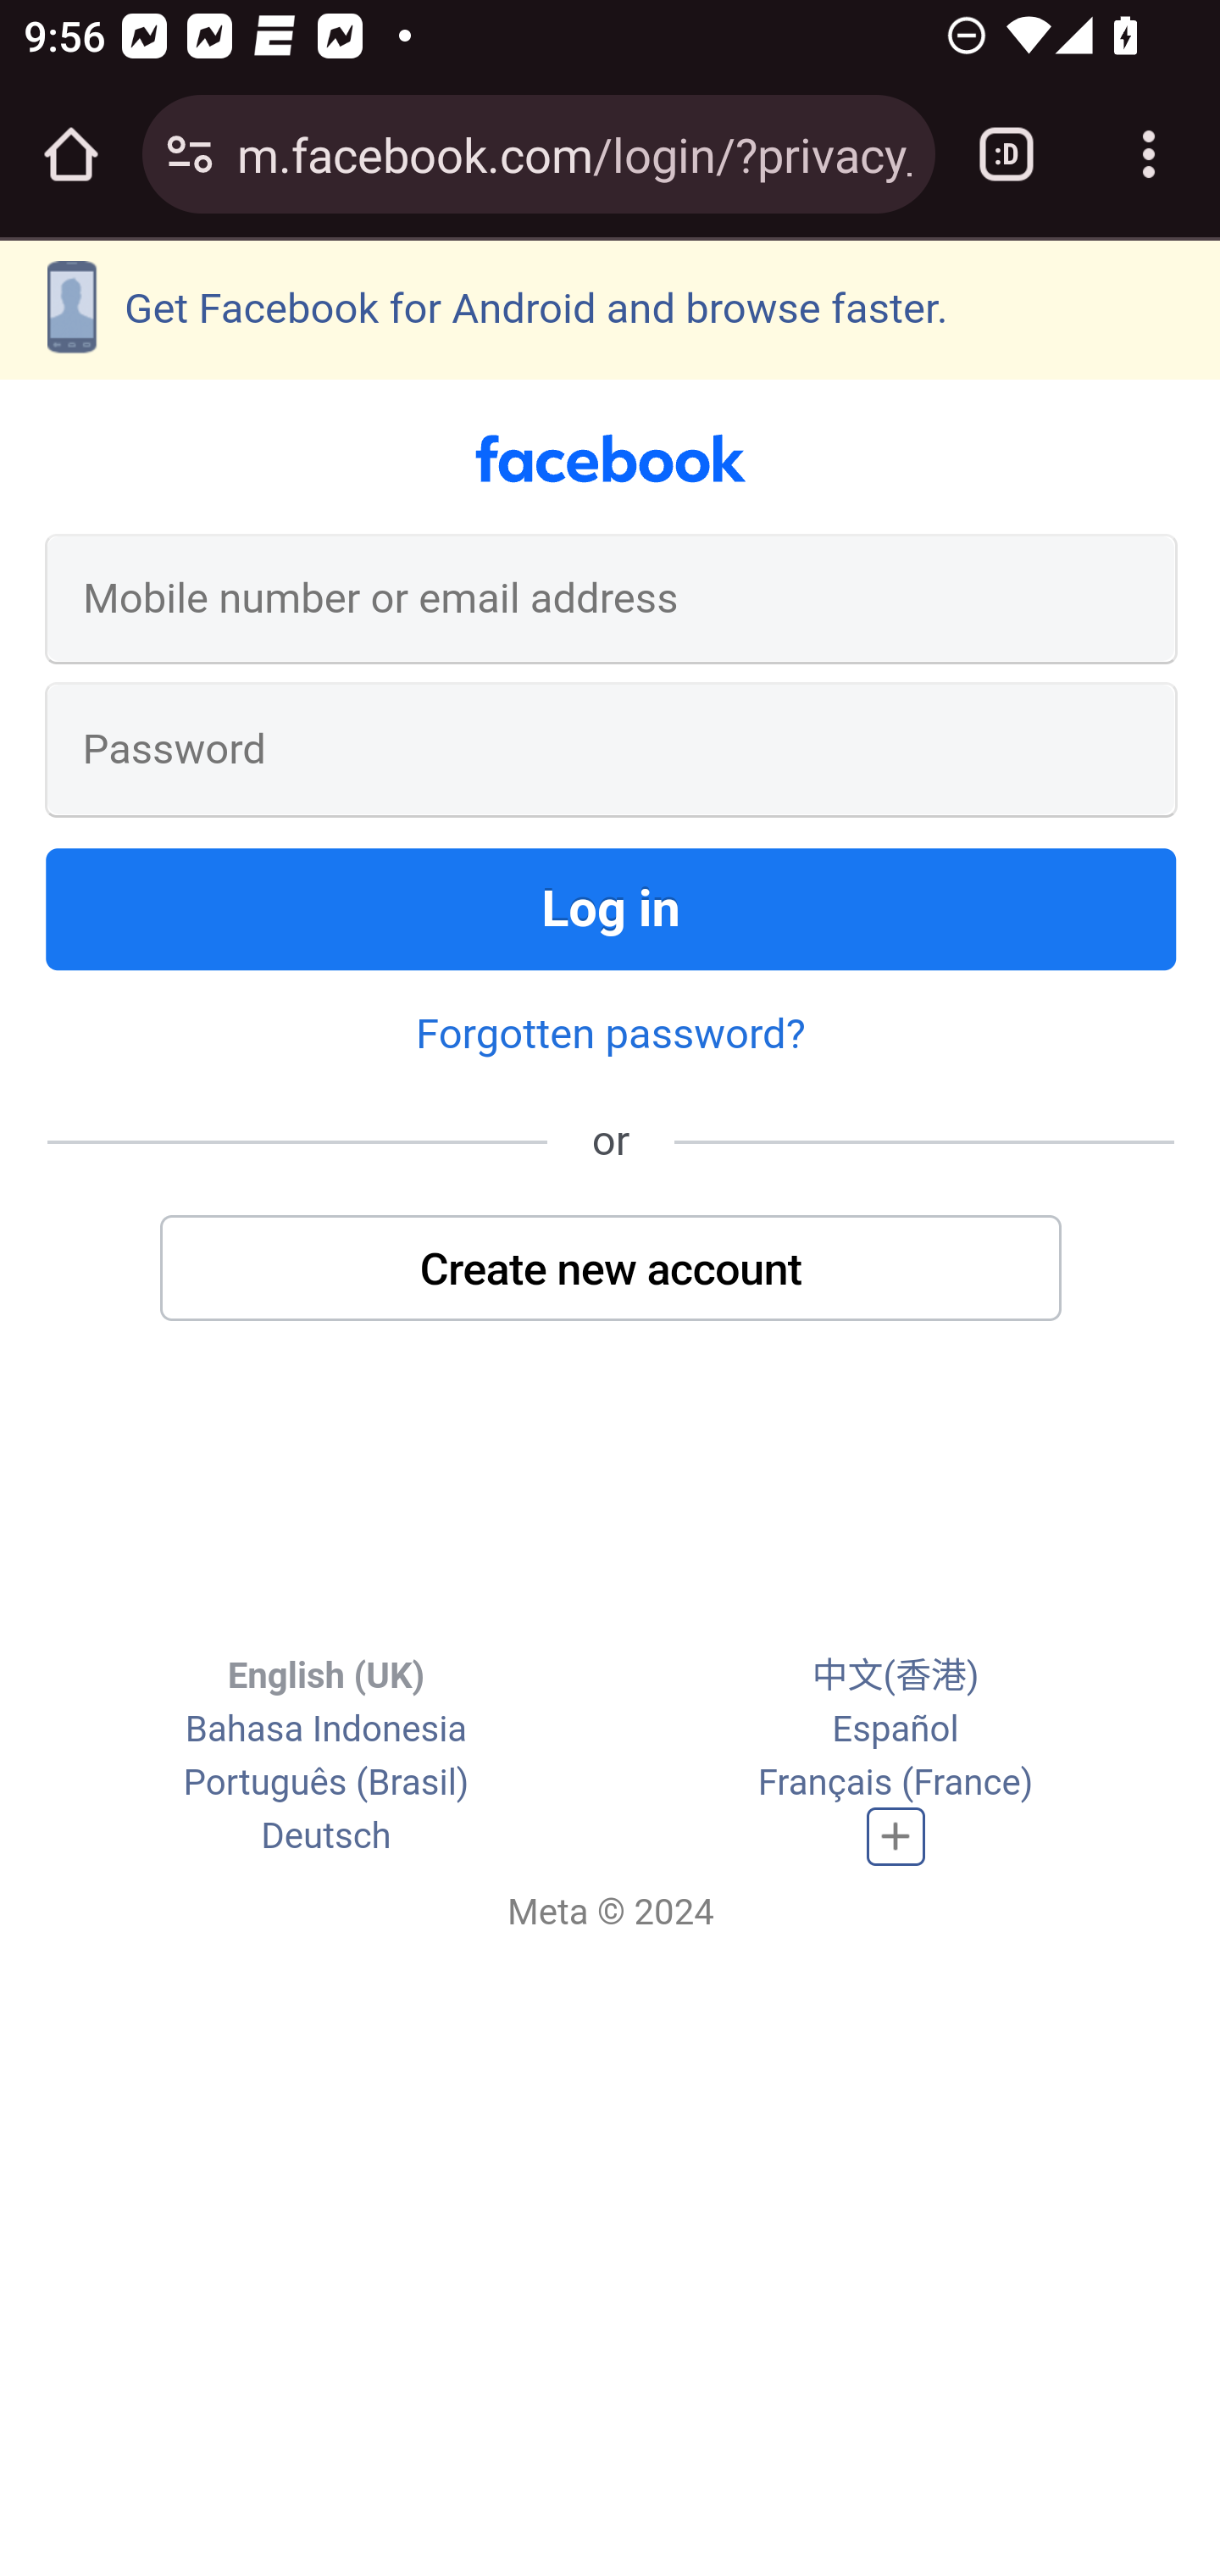 Image resolution: width=1220 pixels, height=2576 pixels. I want to click on 中文(香港), so click(895, 1676).